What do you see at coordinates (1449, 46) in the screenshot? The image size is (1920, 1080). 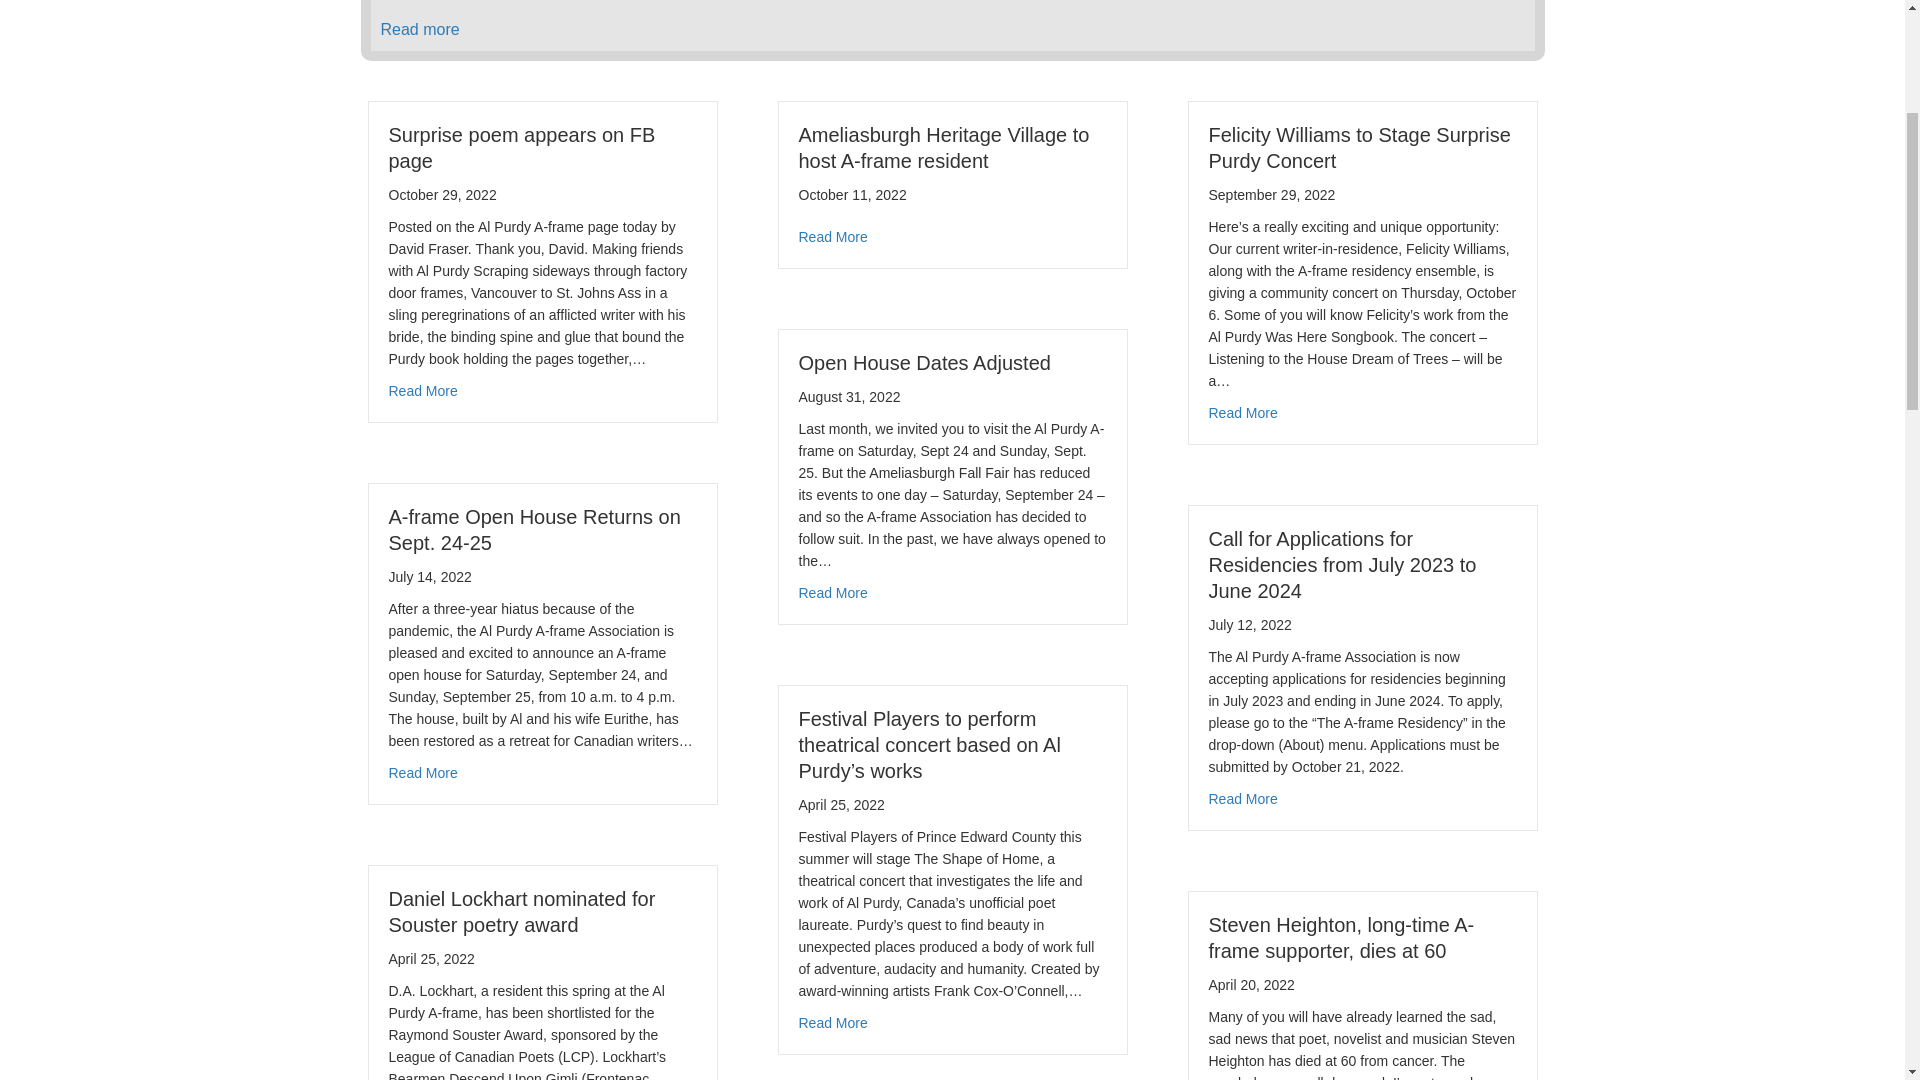 I see `Support` at bounding box center [1449, 46].